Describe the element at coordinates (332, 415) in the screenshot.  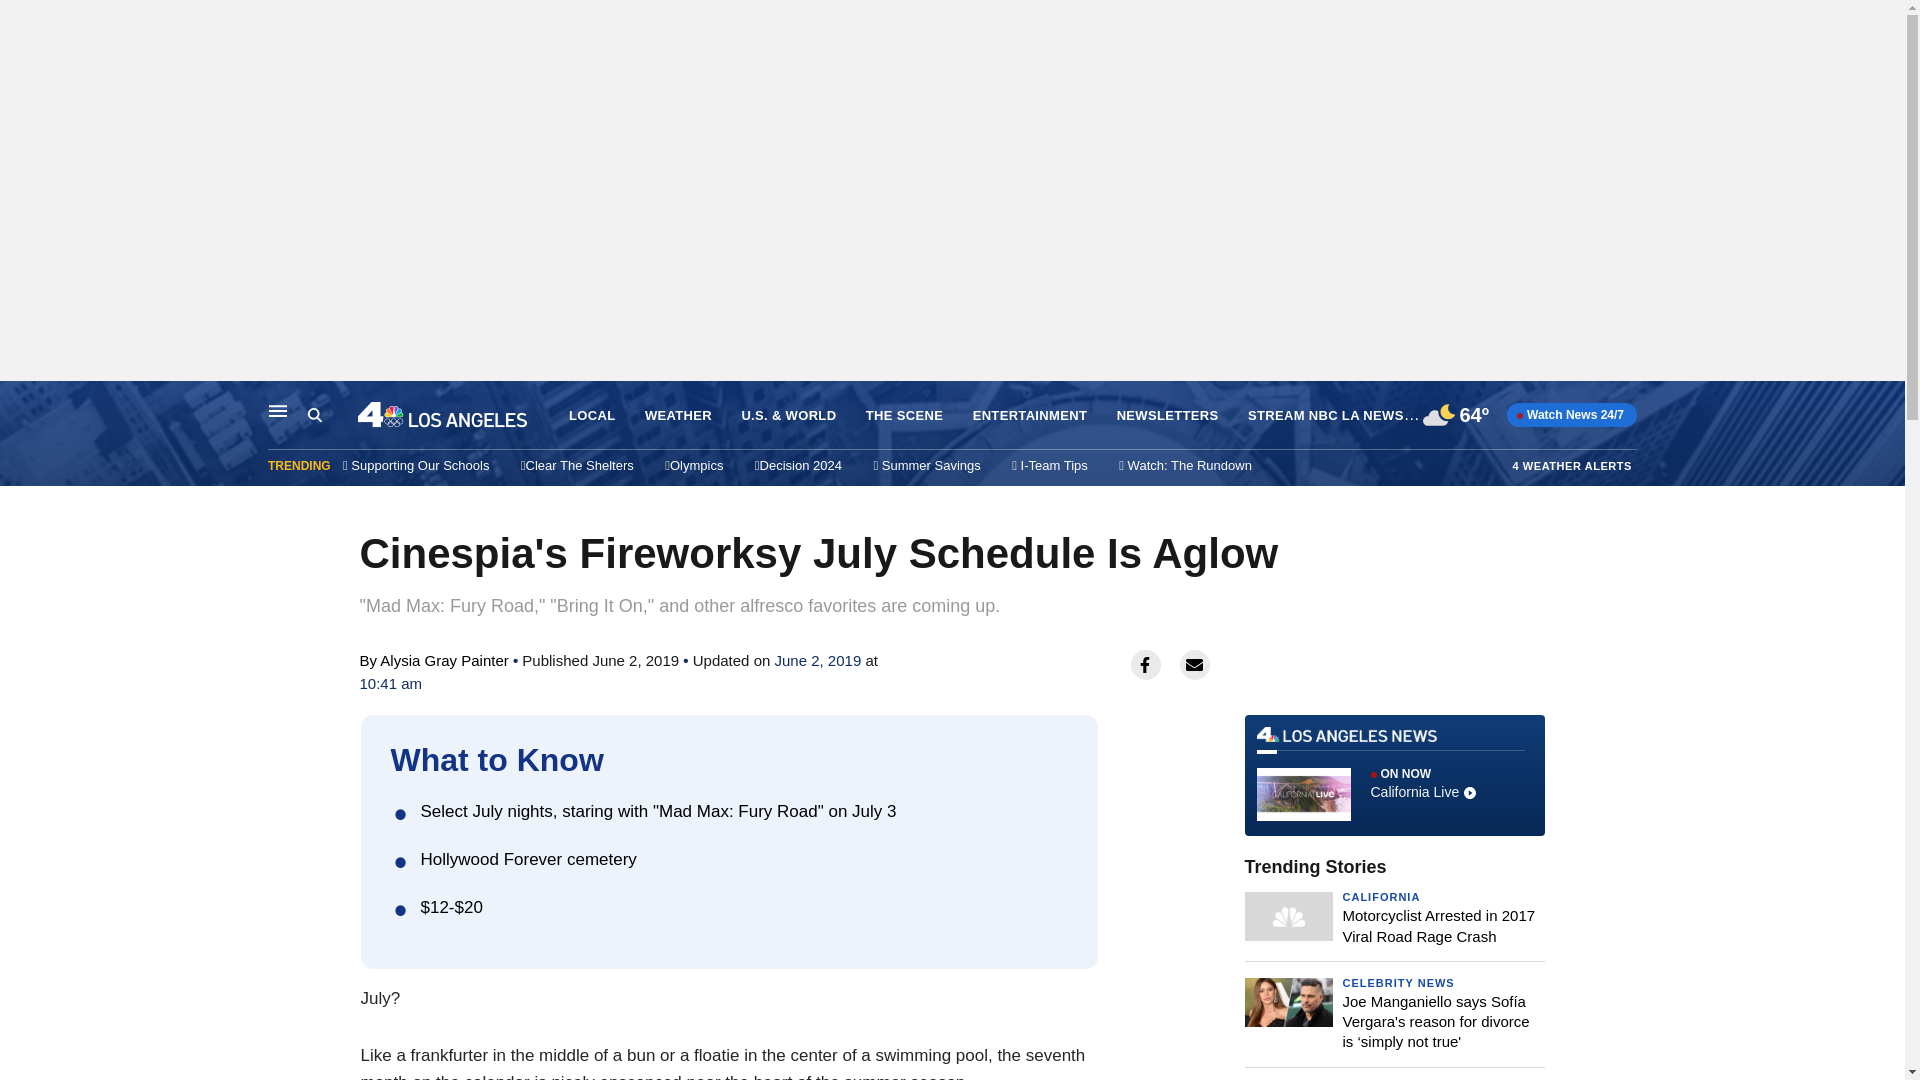
I see `Main Navigation` at that location.